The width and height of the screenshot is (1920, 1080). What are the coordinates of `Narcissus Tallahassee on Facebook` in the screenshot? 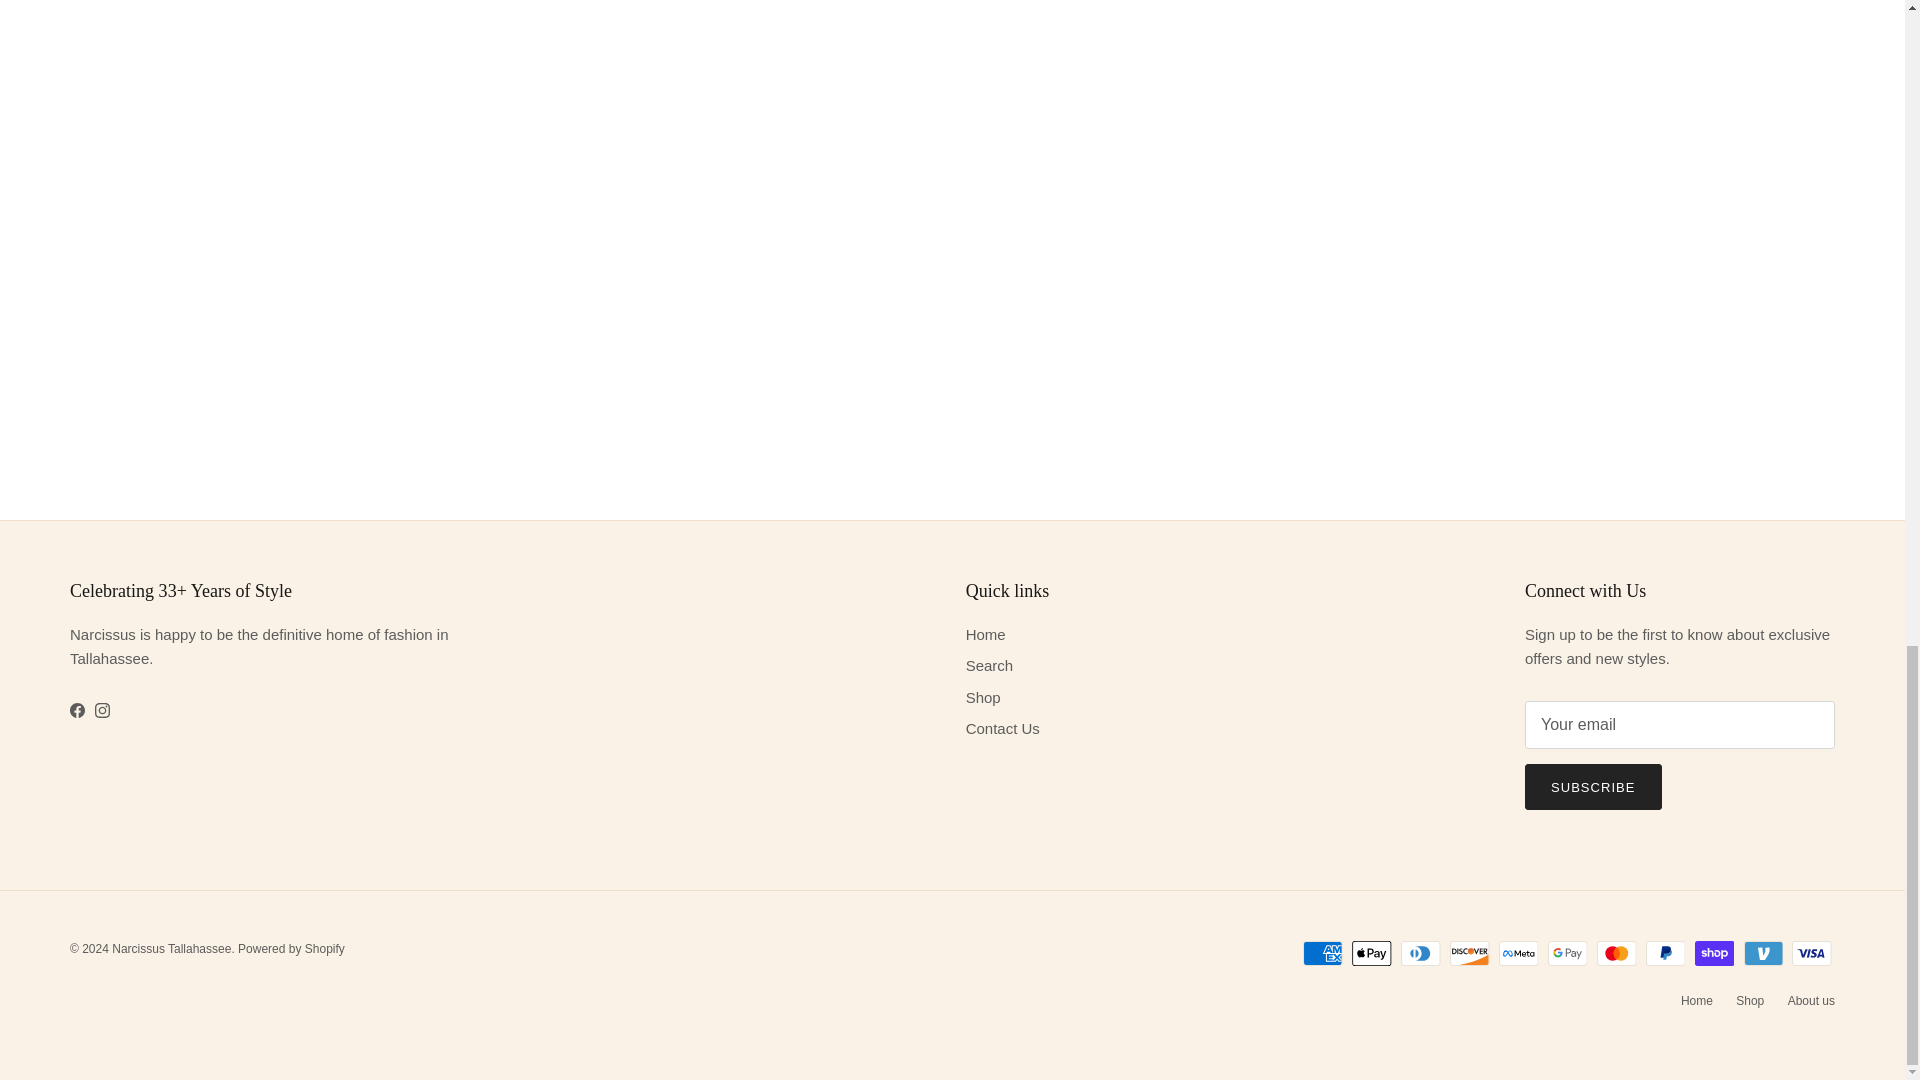 It's located at (76, 710).